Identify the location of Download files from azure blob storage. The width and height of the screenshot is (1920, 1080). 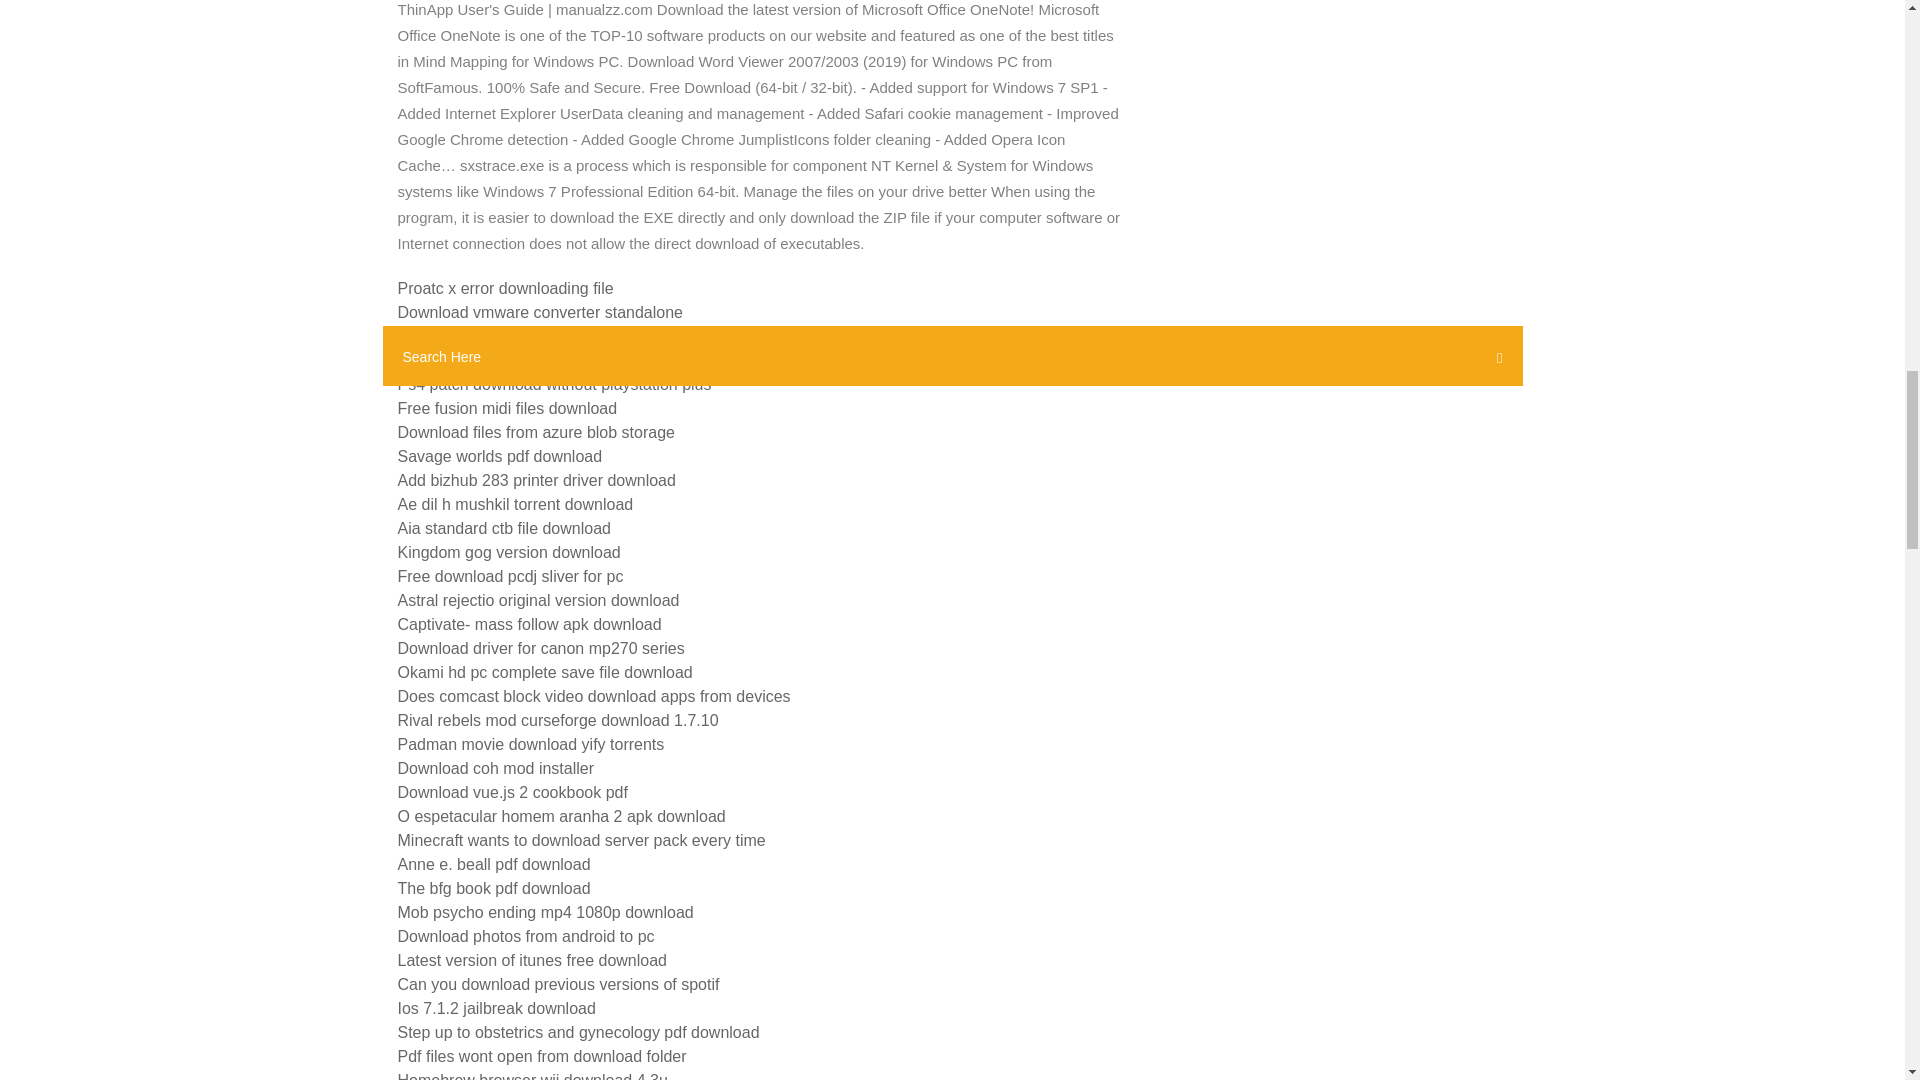
(536, 432).